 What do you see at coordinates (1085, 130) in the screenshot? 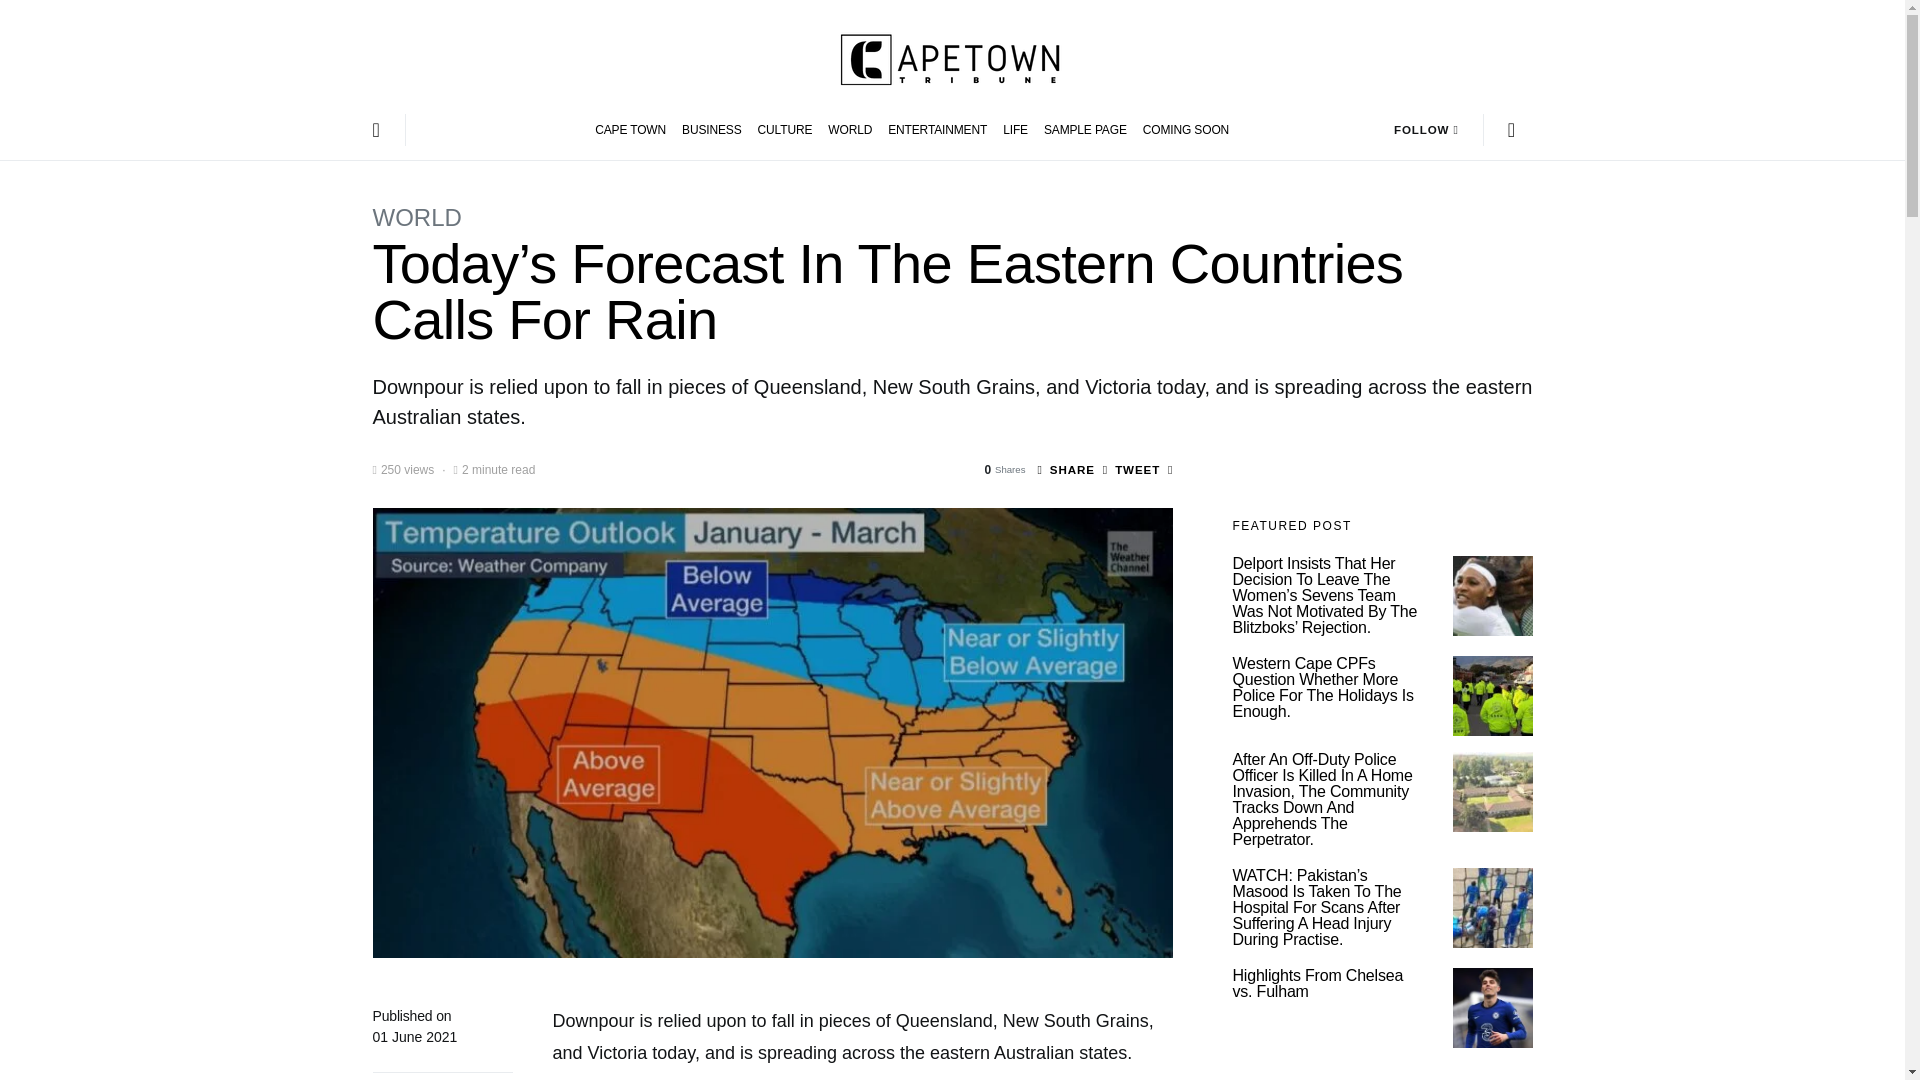
I see `SAMPLE PAGE` at bounding box center [1085, 130].